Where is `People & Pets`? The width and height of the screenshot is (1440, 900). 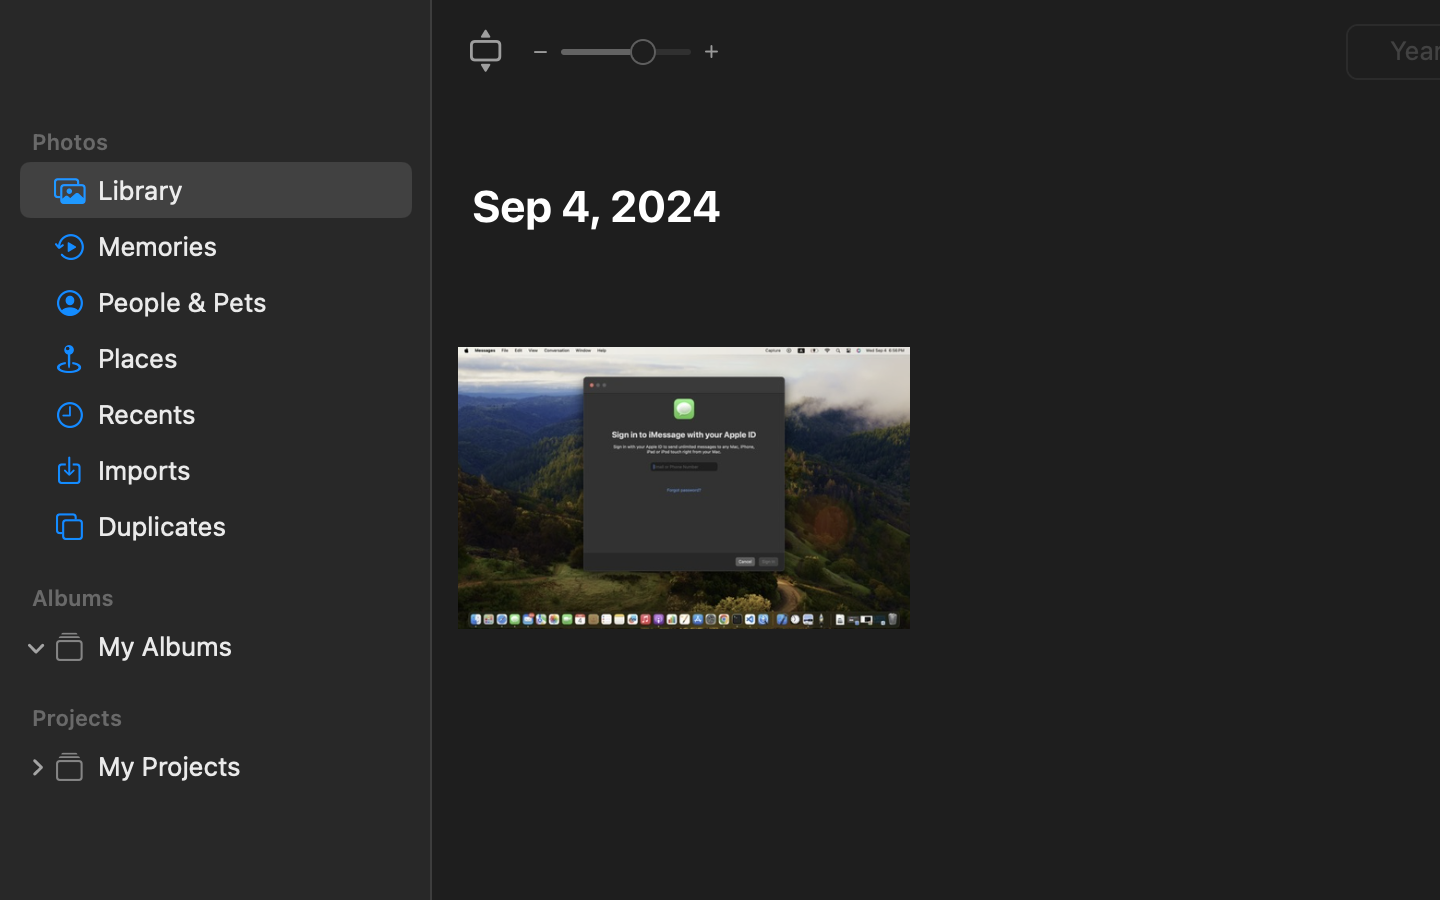 People & Pets is located at coordinates (247, 302).